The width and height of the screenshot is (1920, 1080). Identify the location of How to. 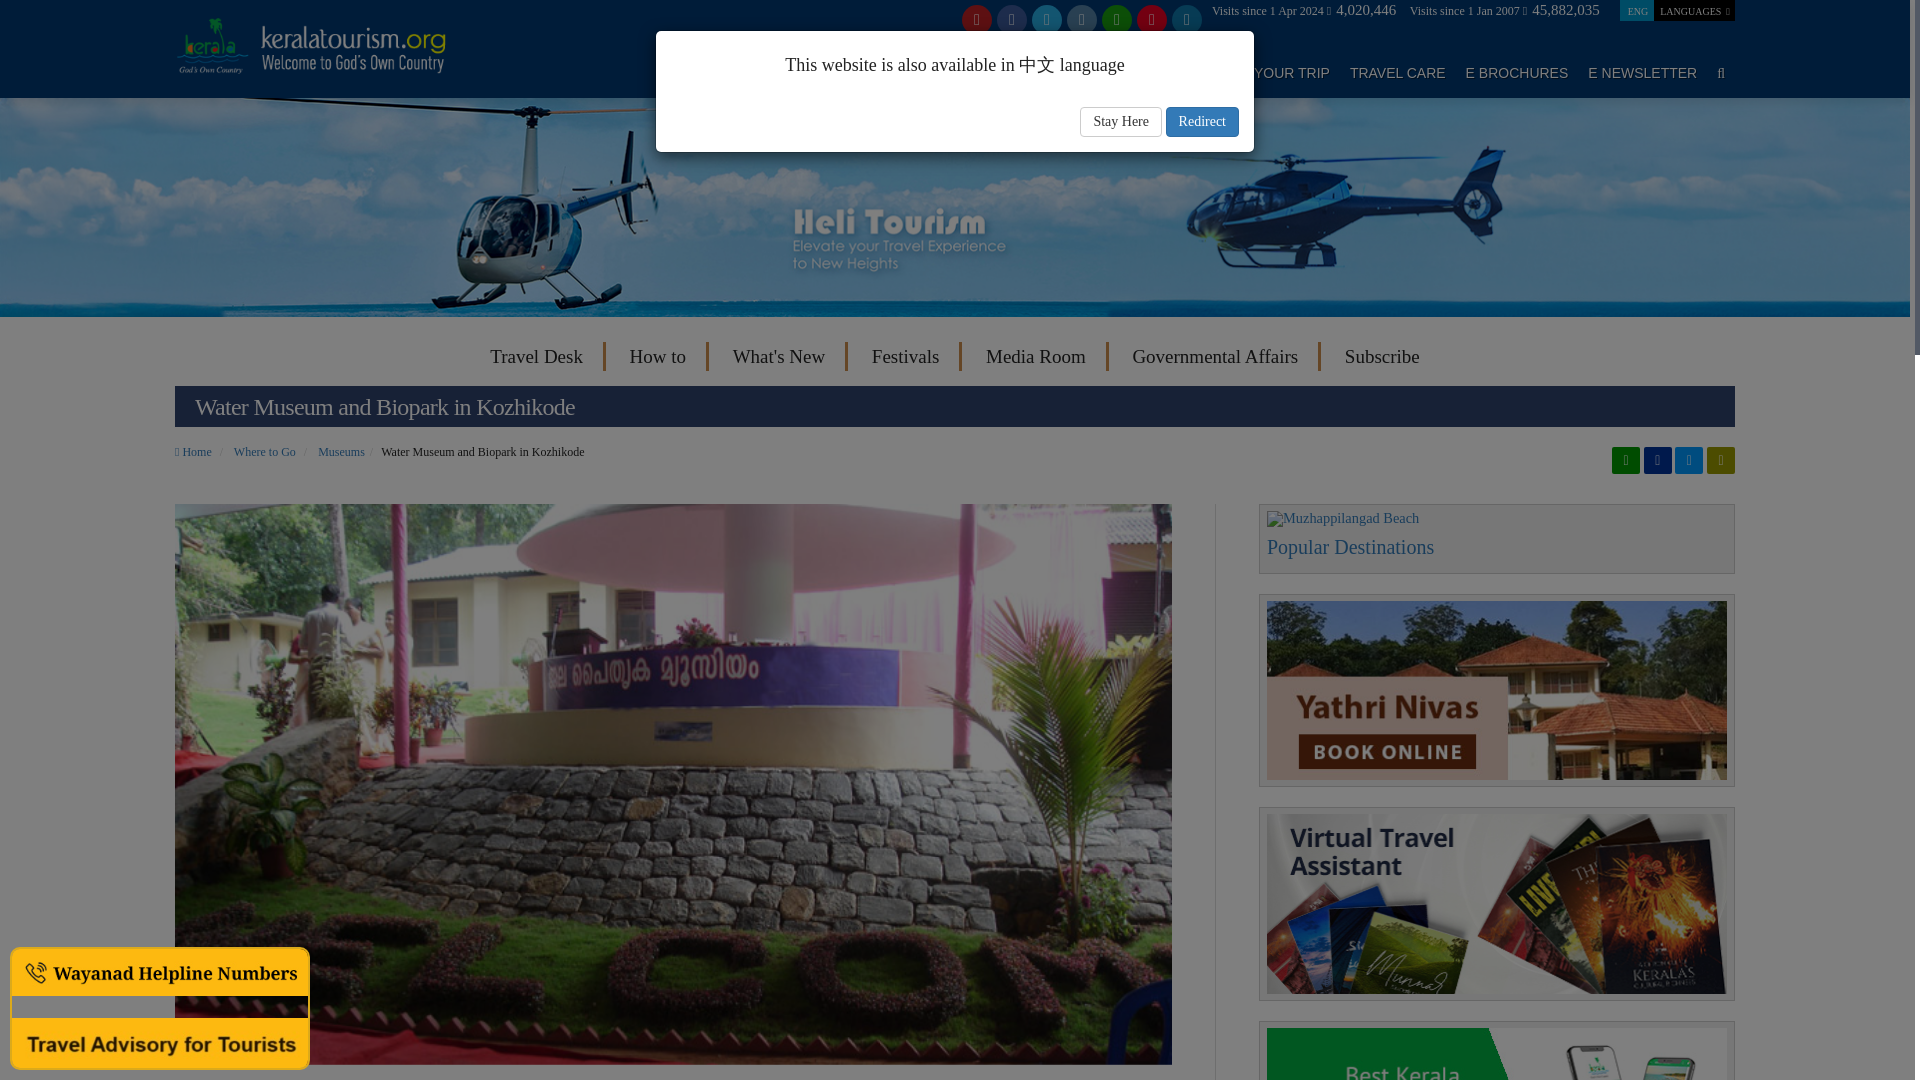
(658, 356).